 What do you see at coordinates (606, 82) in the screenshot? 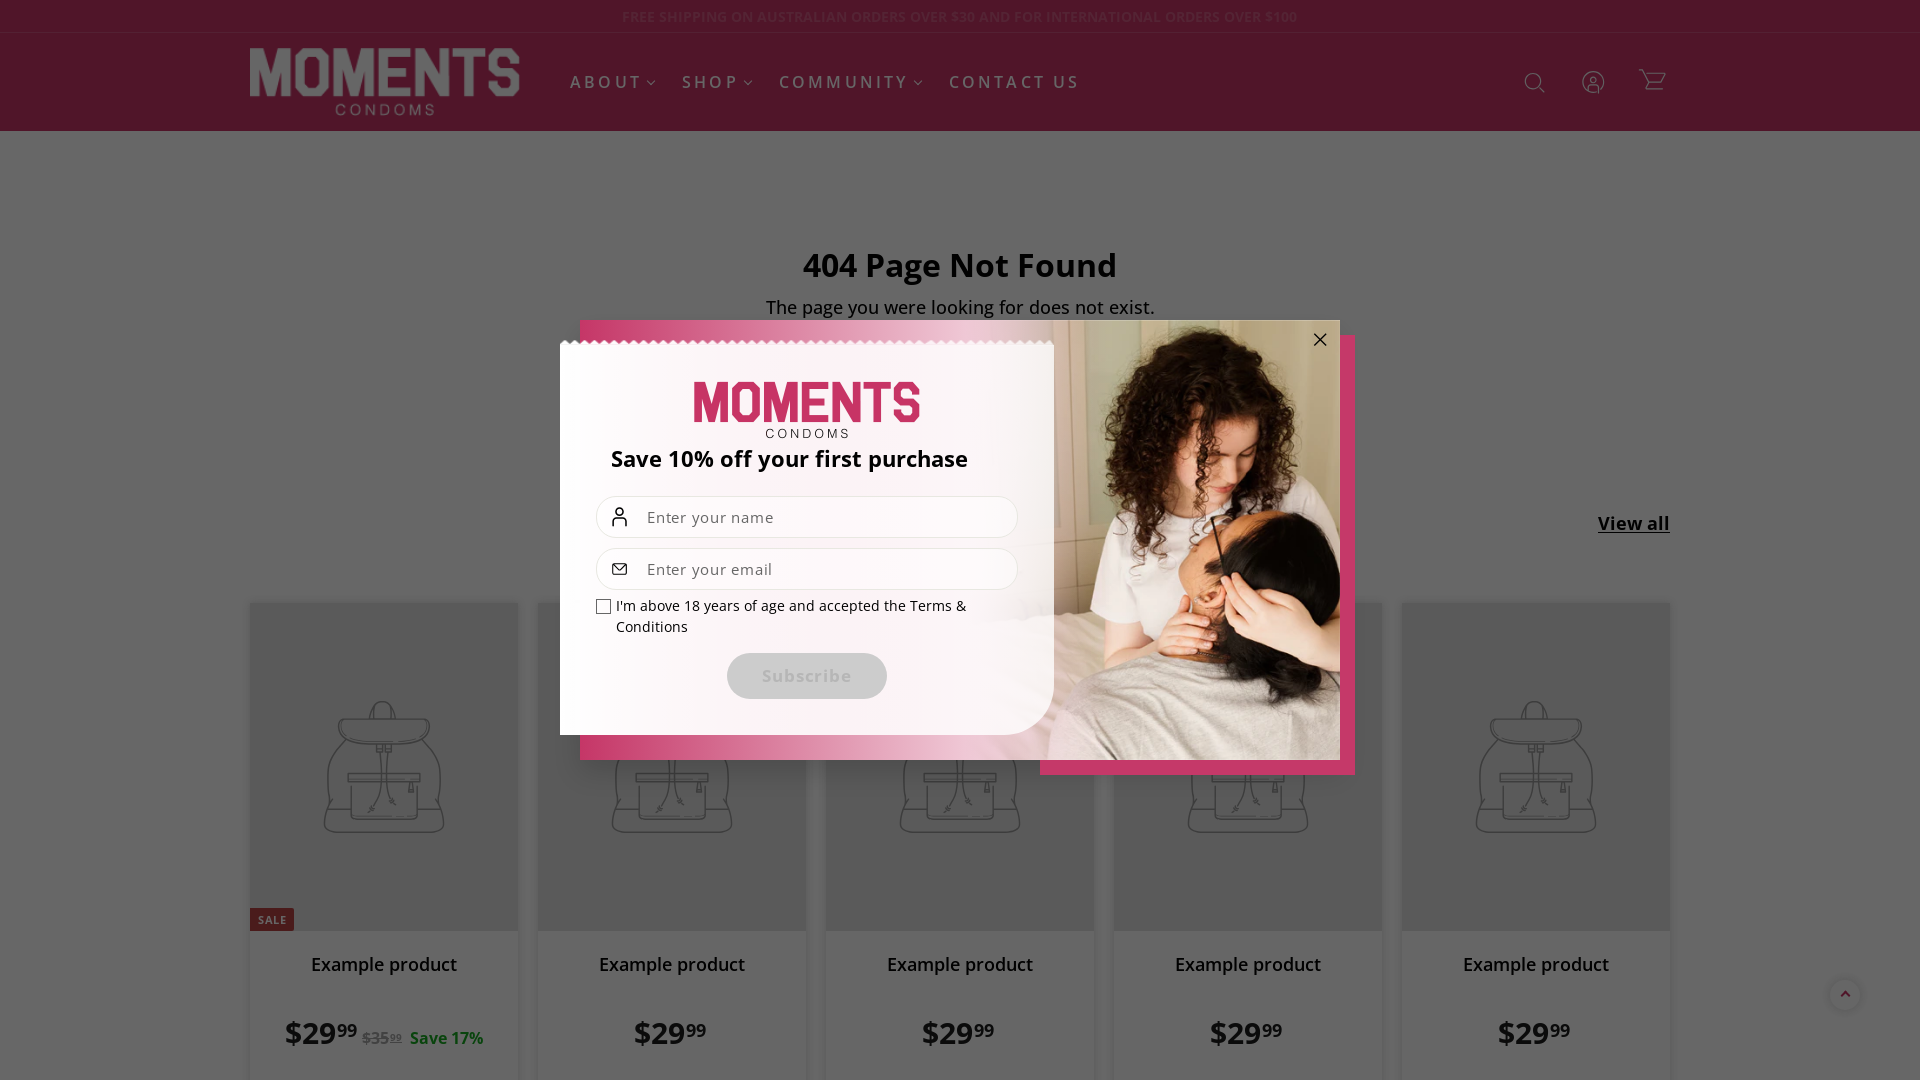
I see `ABOUT` at bounding box center [606, 82].